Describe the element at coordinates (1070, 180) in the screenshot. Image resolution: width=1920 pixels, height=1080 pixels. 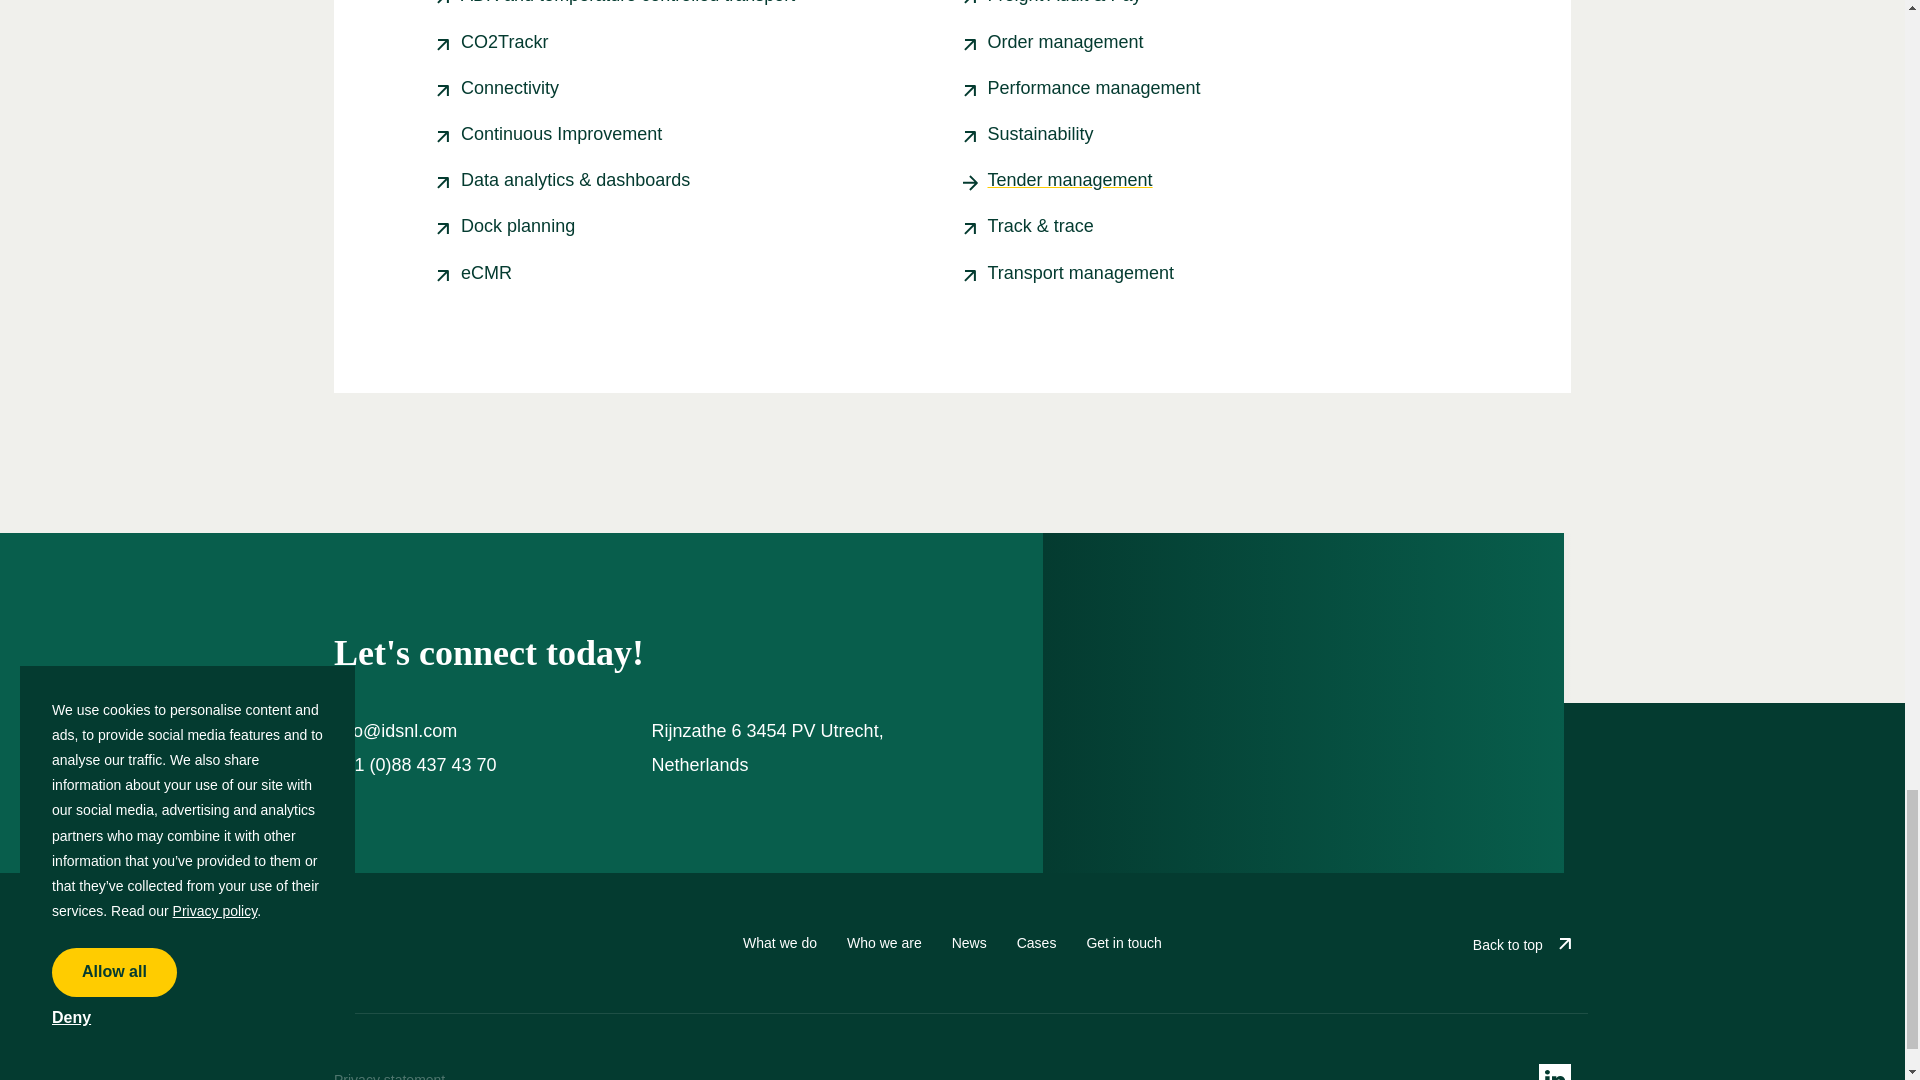
I see `Tender management` at that location.